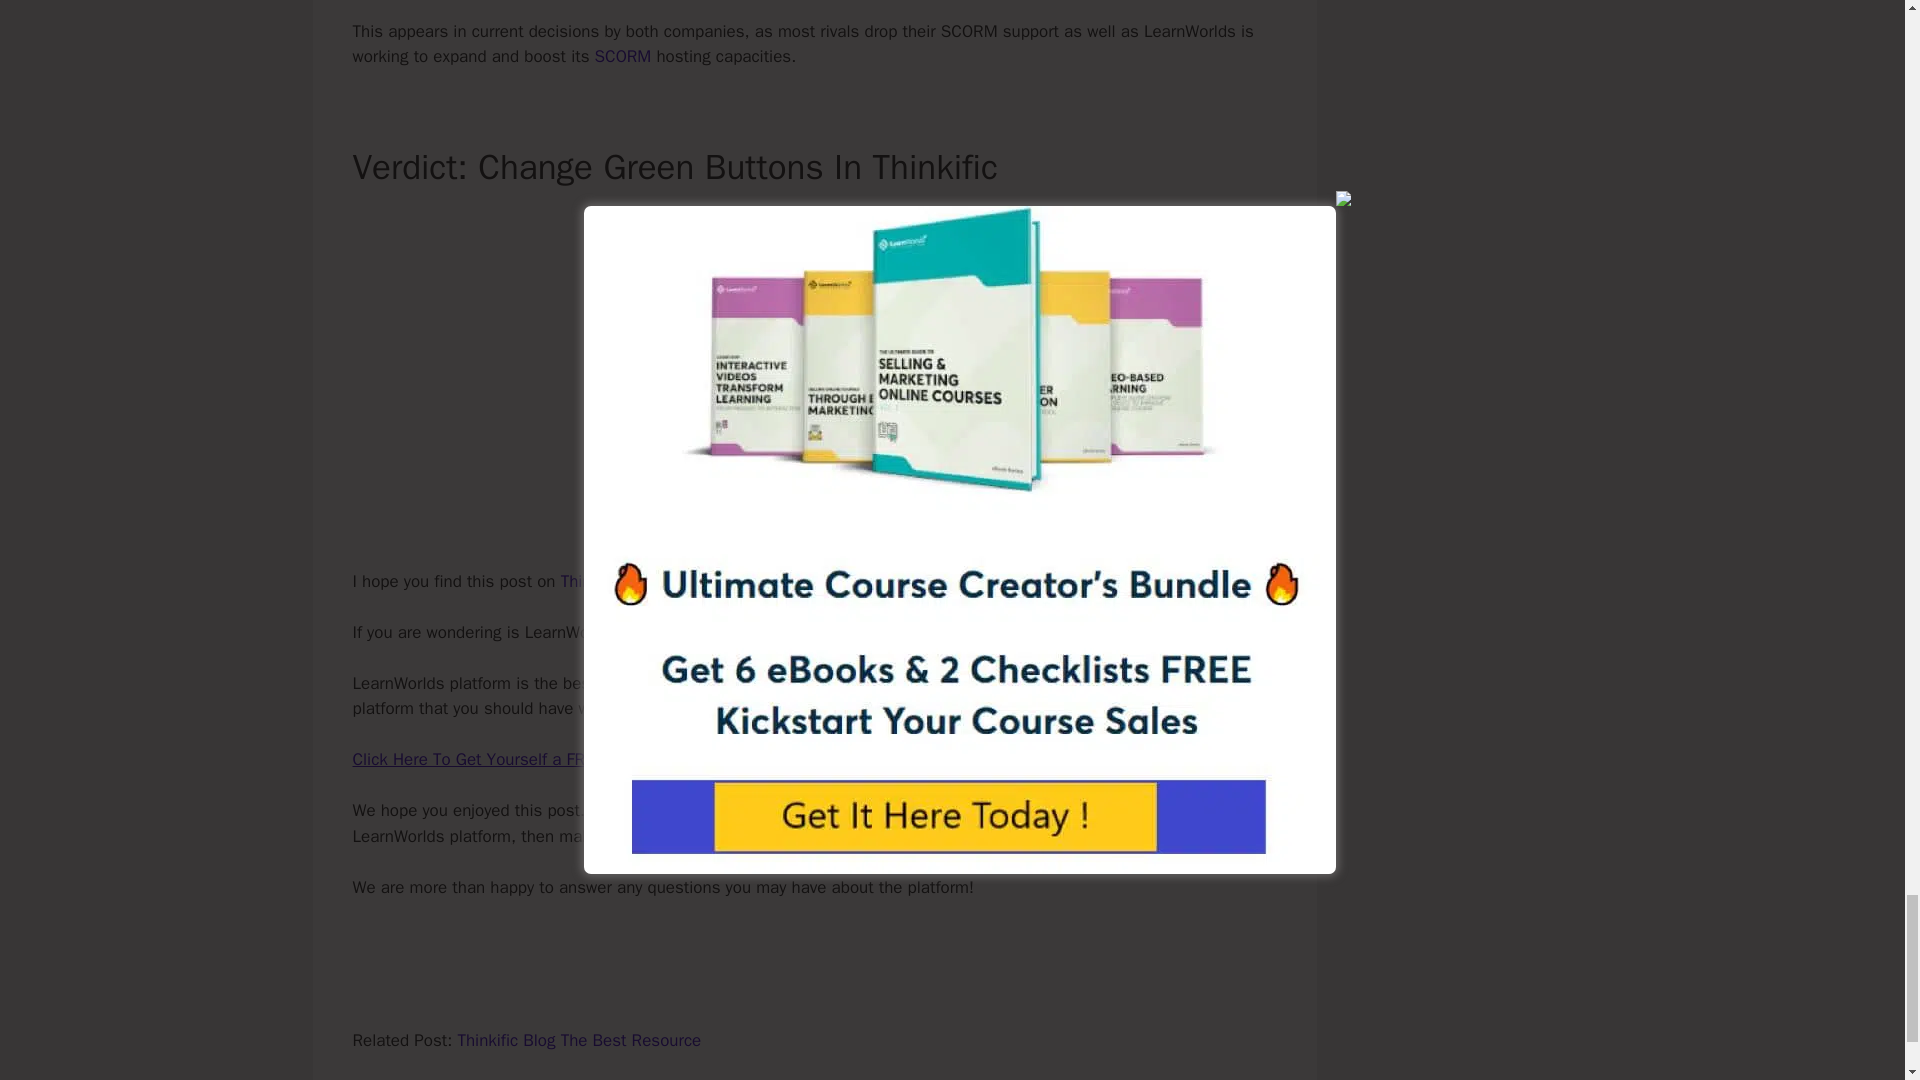  Describe the element at coordinates (578, 1040) in the screenshot. I see `Thinkific Blog The Best Resource` at that location.